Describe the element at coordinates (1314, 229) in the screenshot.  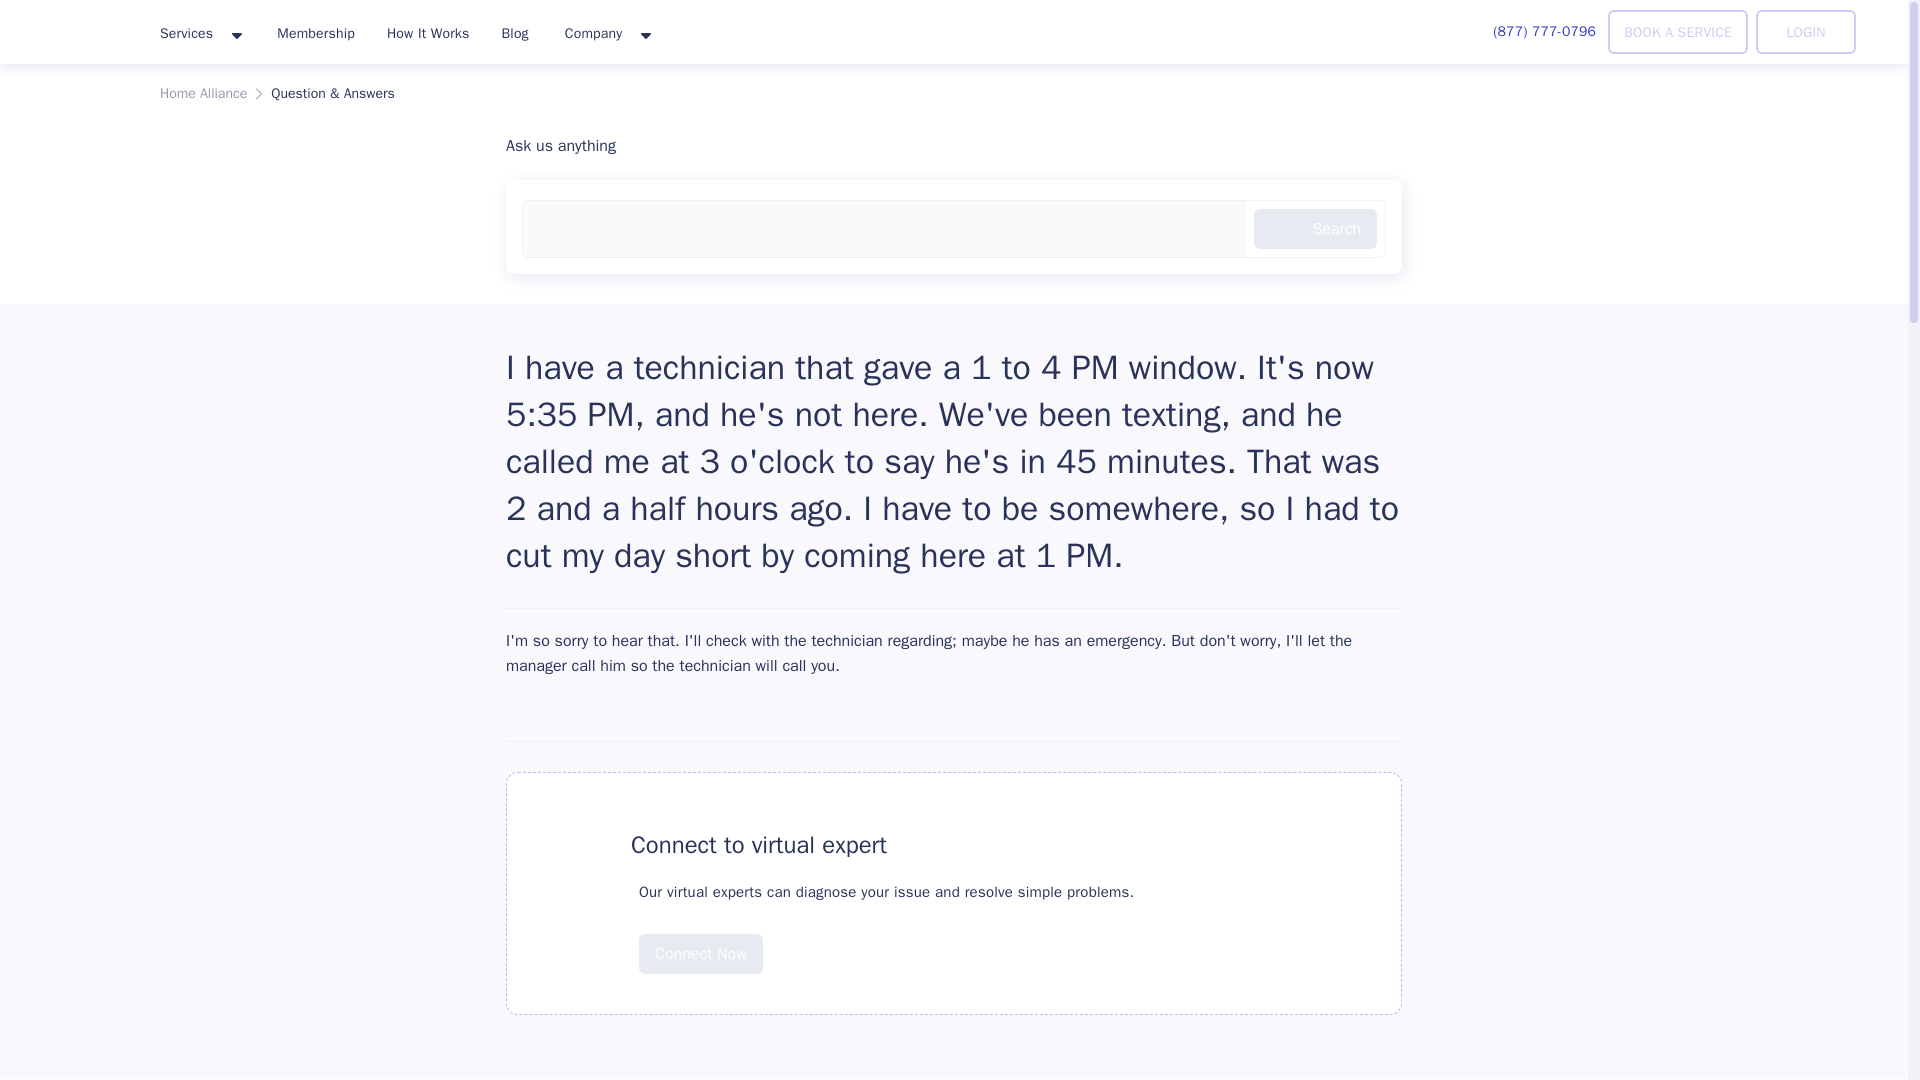
I see `Search` at that location.